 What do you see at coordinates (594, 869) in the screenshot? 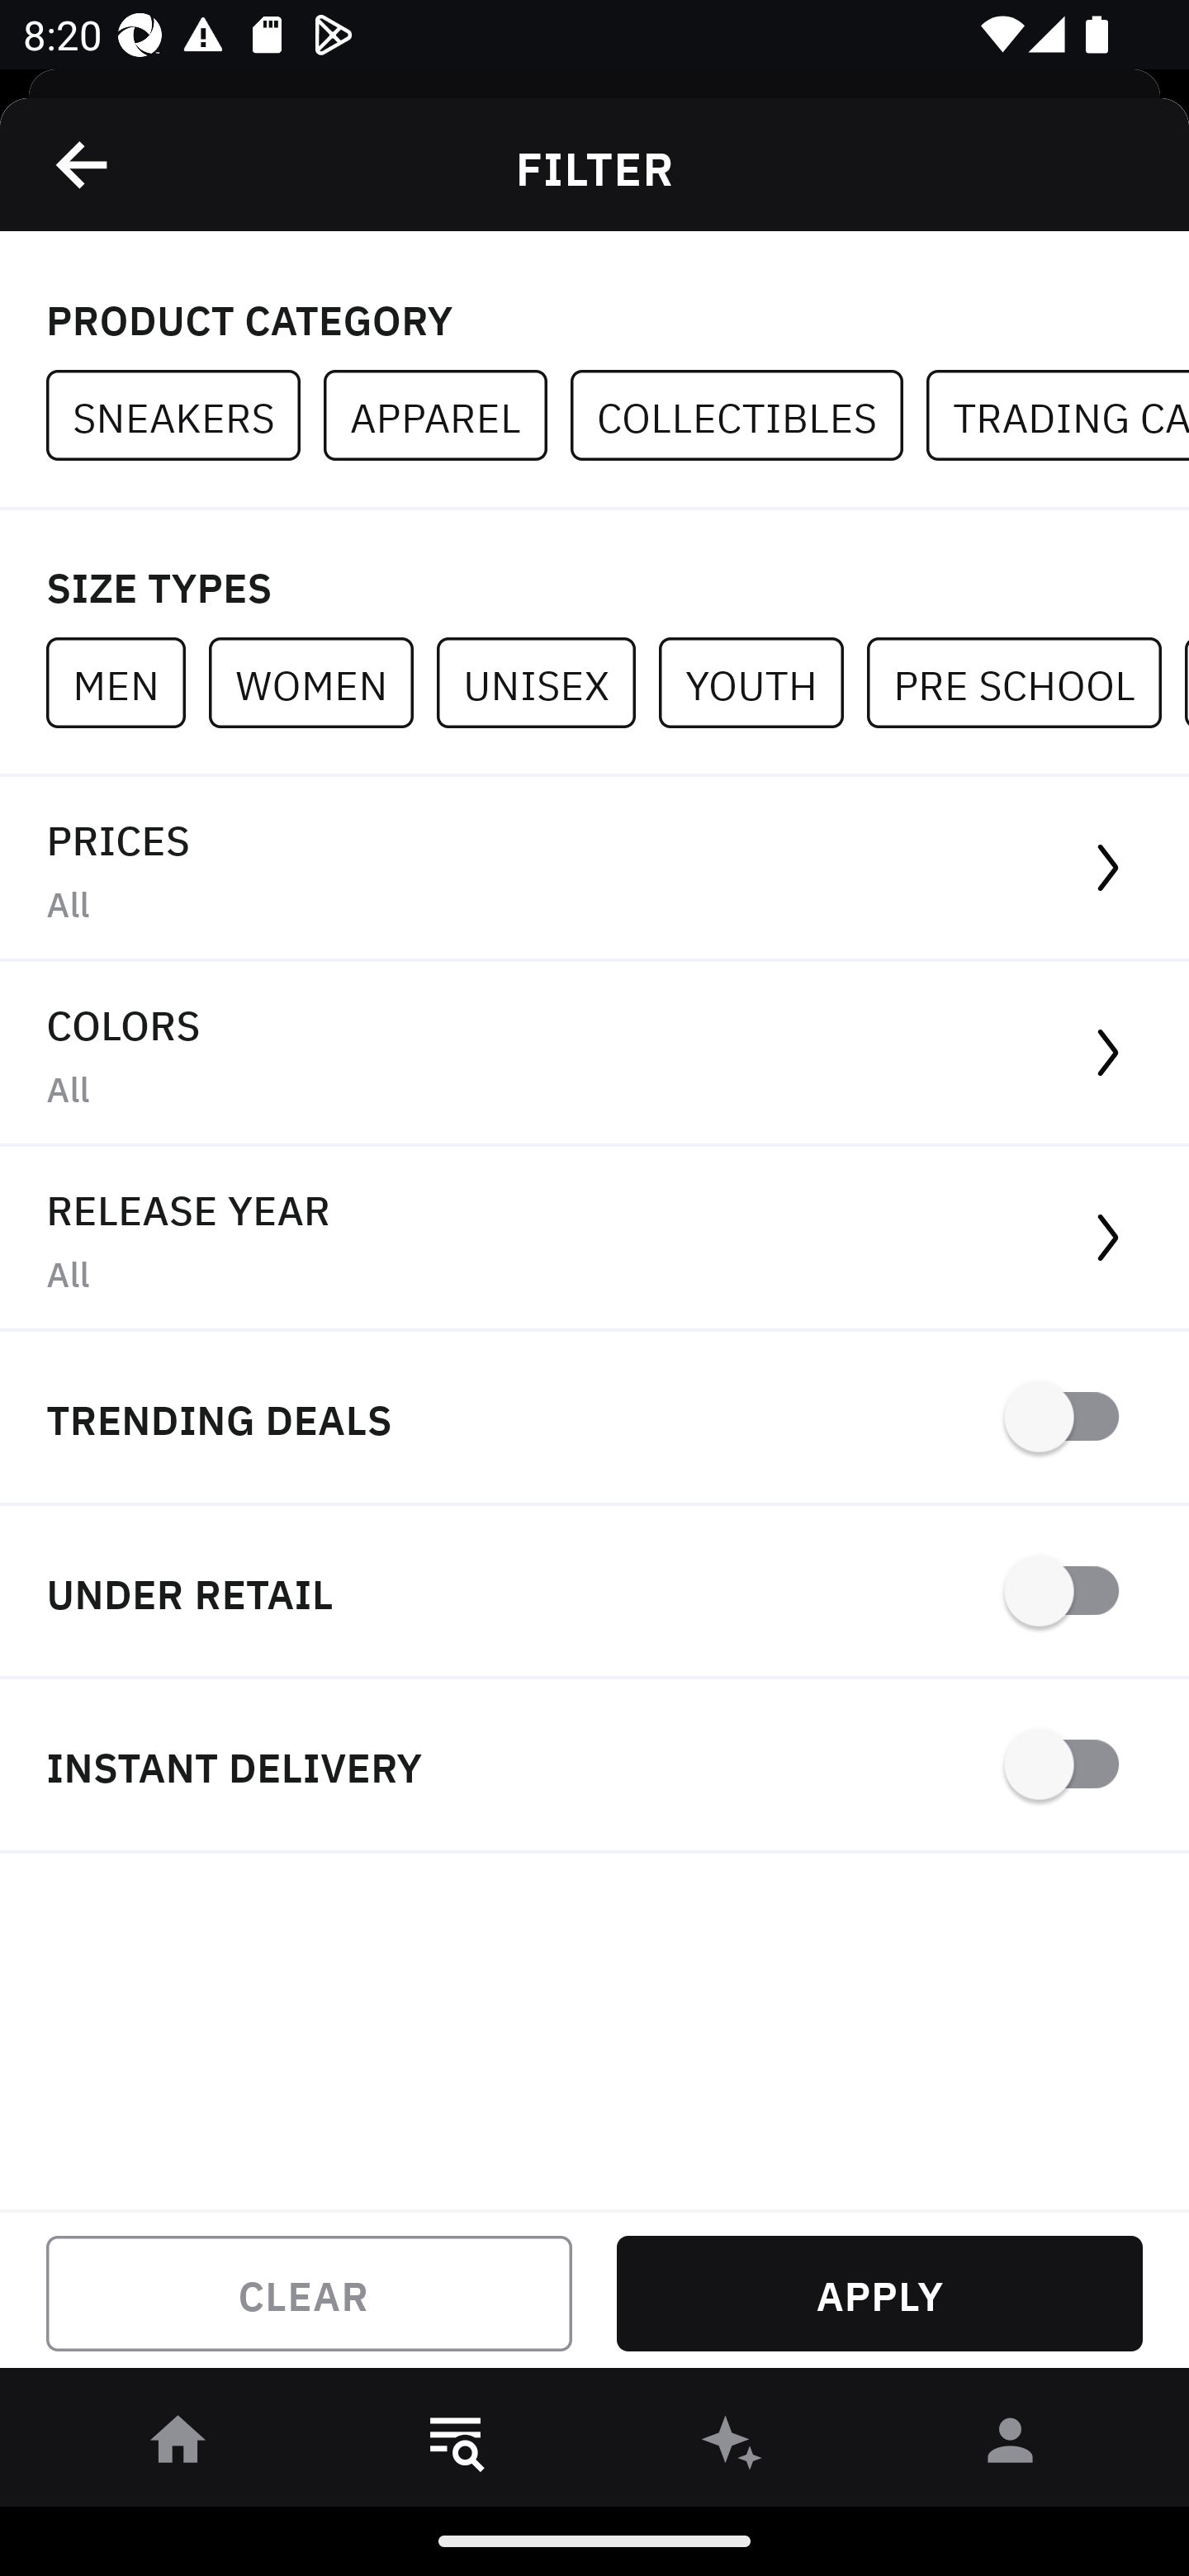
I see `PRICES All` at bounding box center [594, 869].